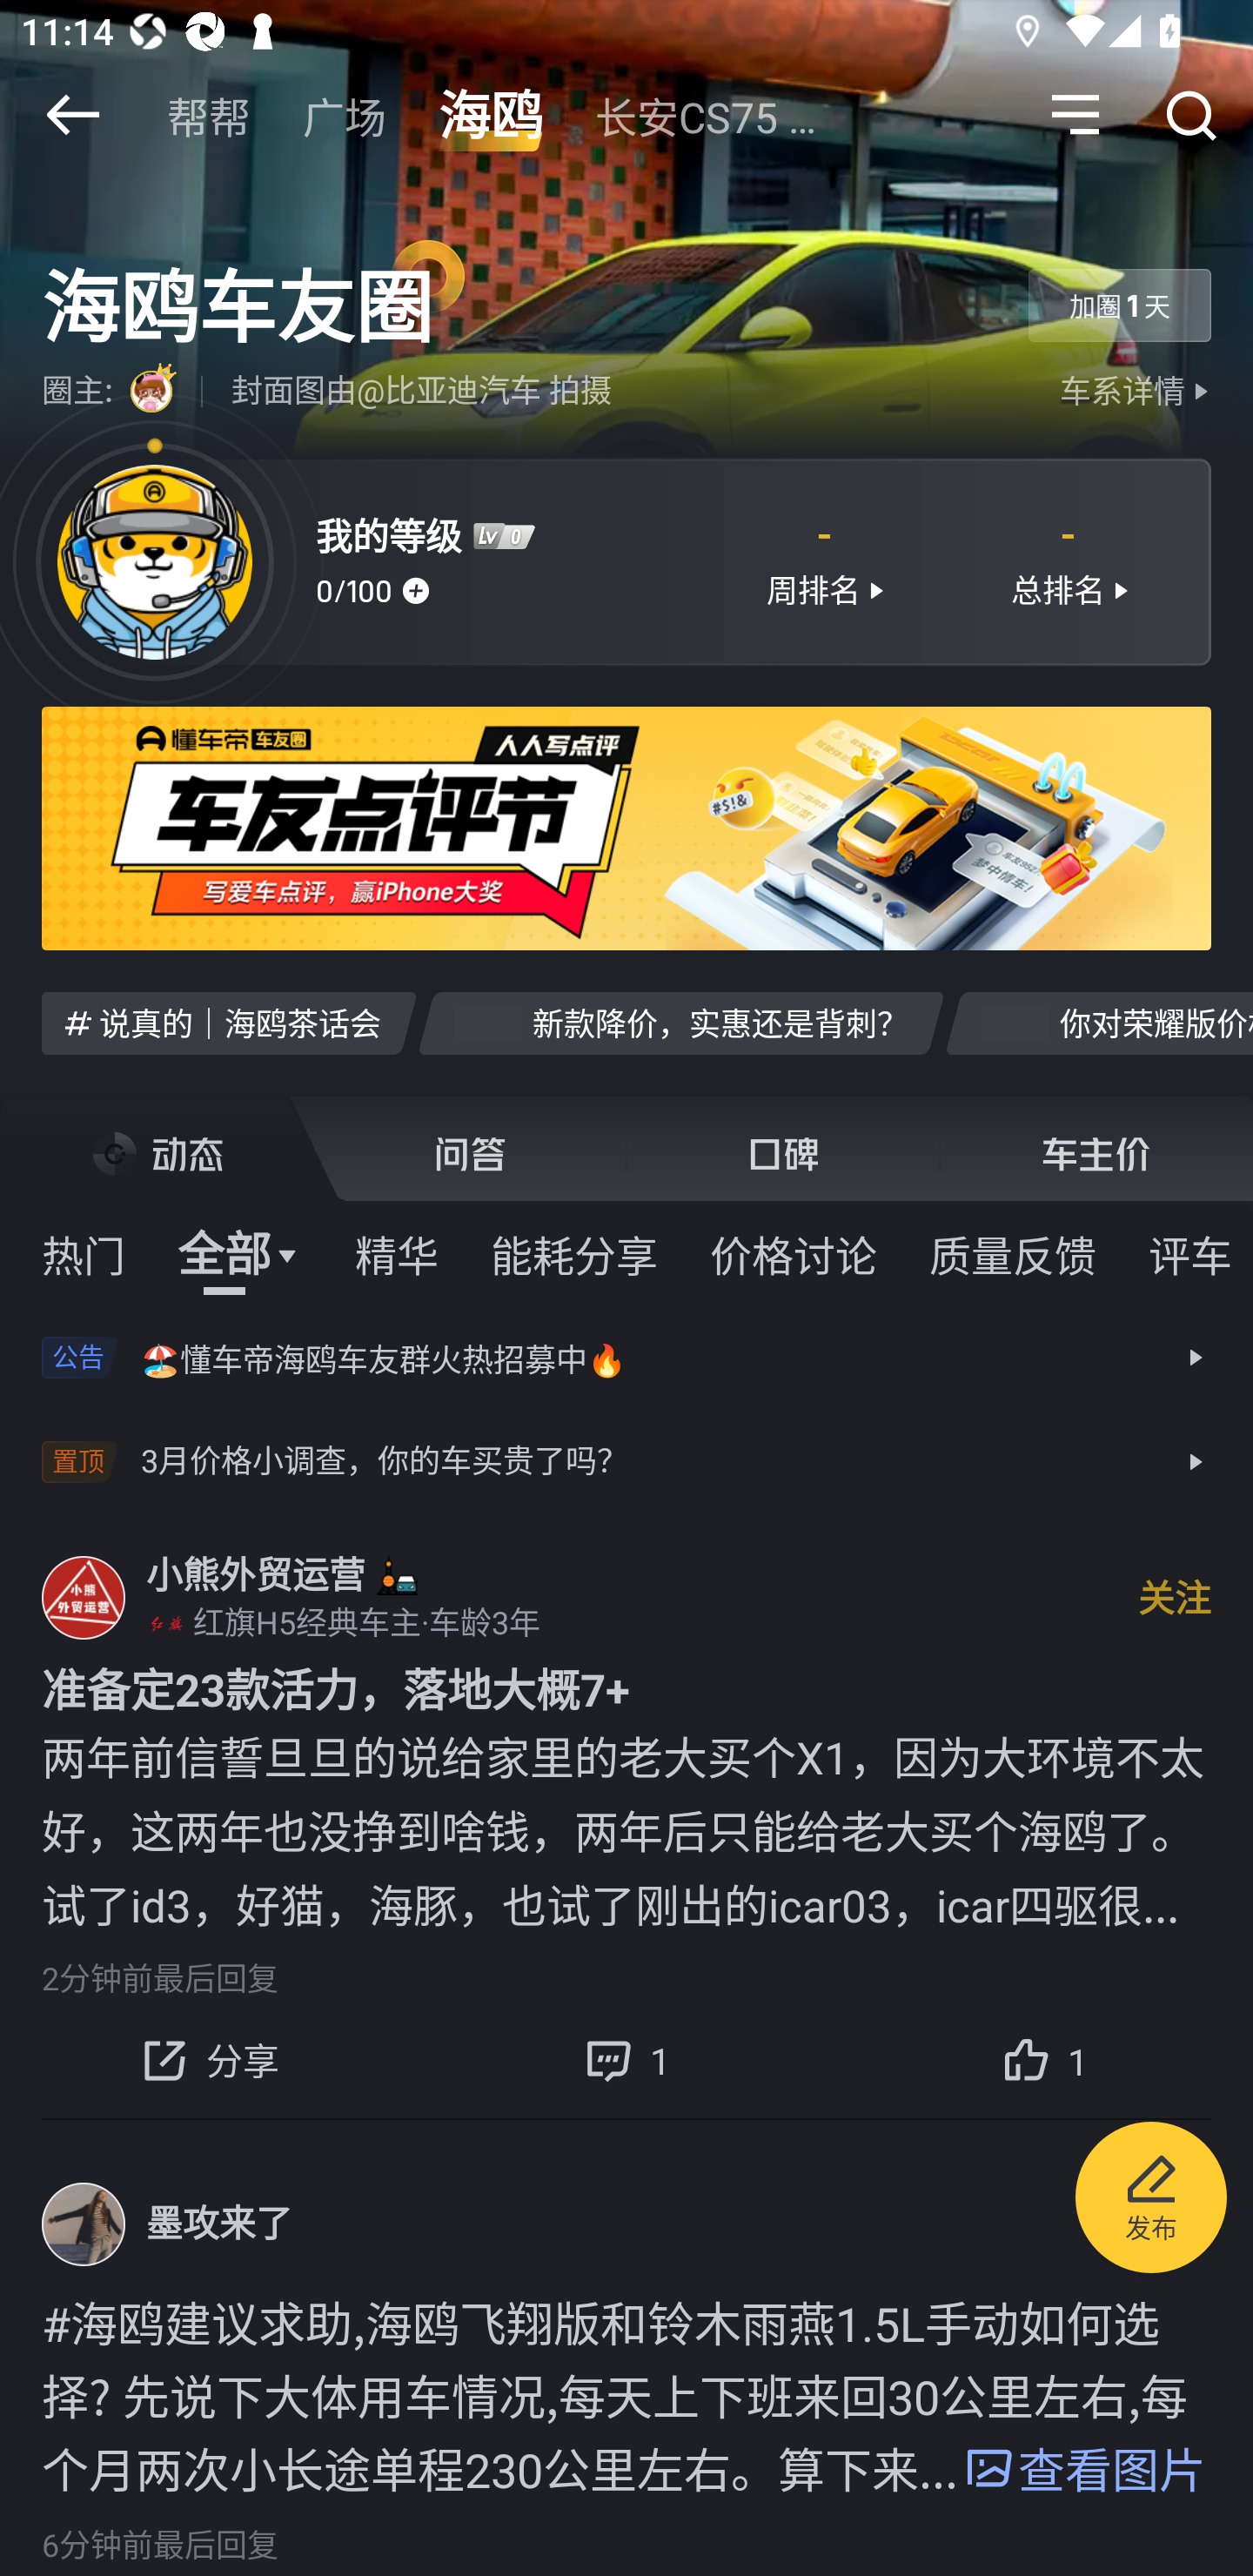  What do you see at coordinates (1044, 2061) in the screenshot?
I see `1` at bounding box center [1044, 2061].